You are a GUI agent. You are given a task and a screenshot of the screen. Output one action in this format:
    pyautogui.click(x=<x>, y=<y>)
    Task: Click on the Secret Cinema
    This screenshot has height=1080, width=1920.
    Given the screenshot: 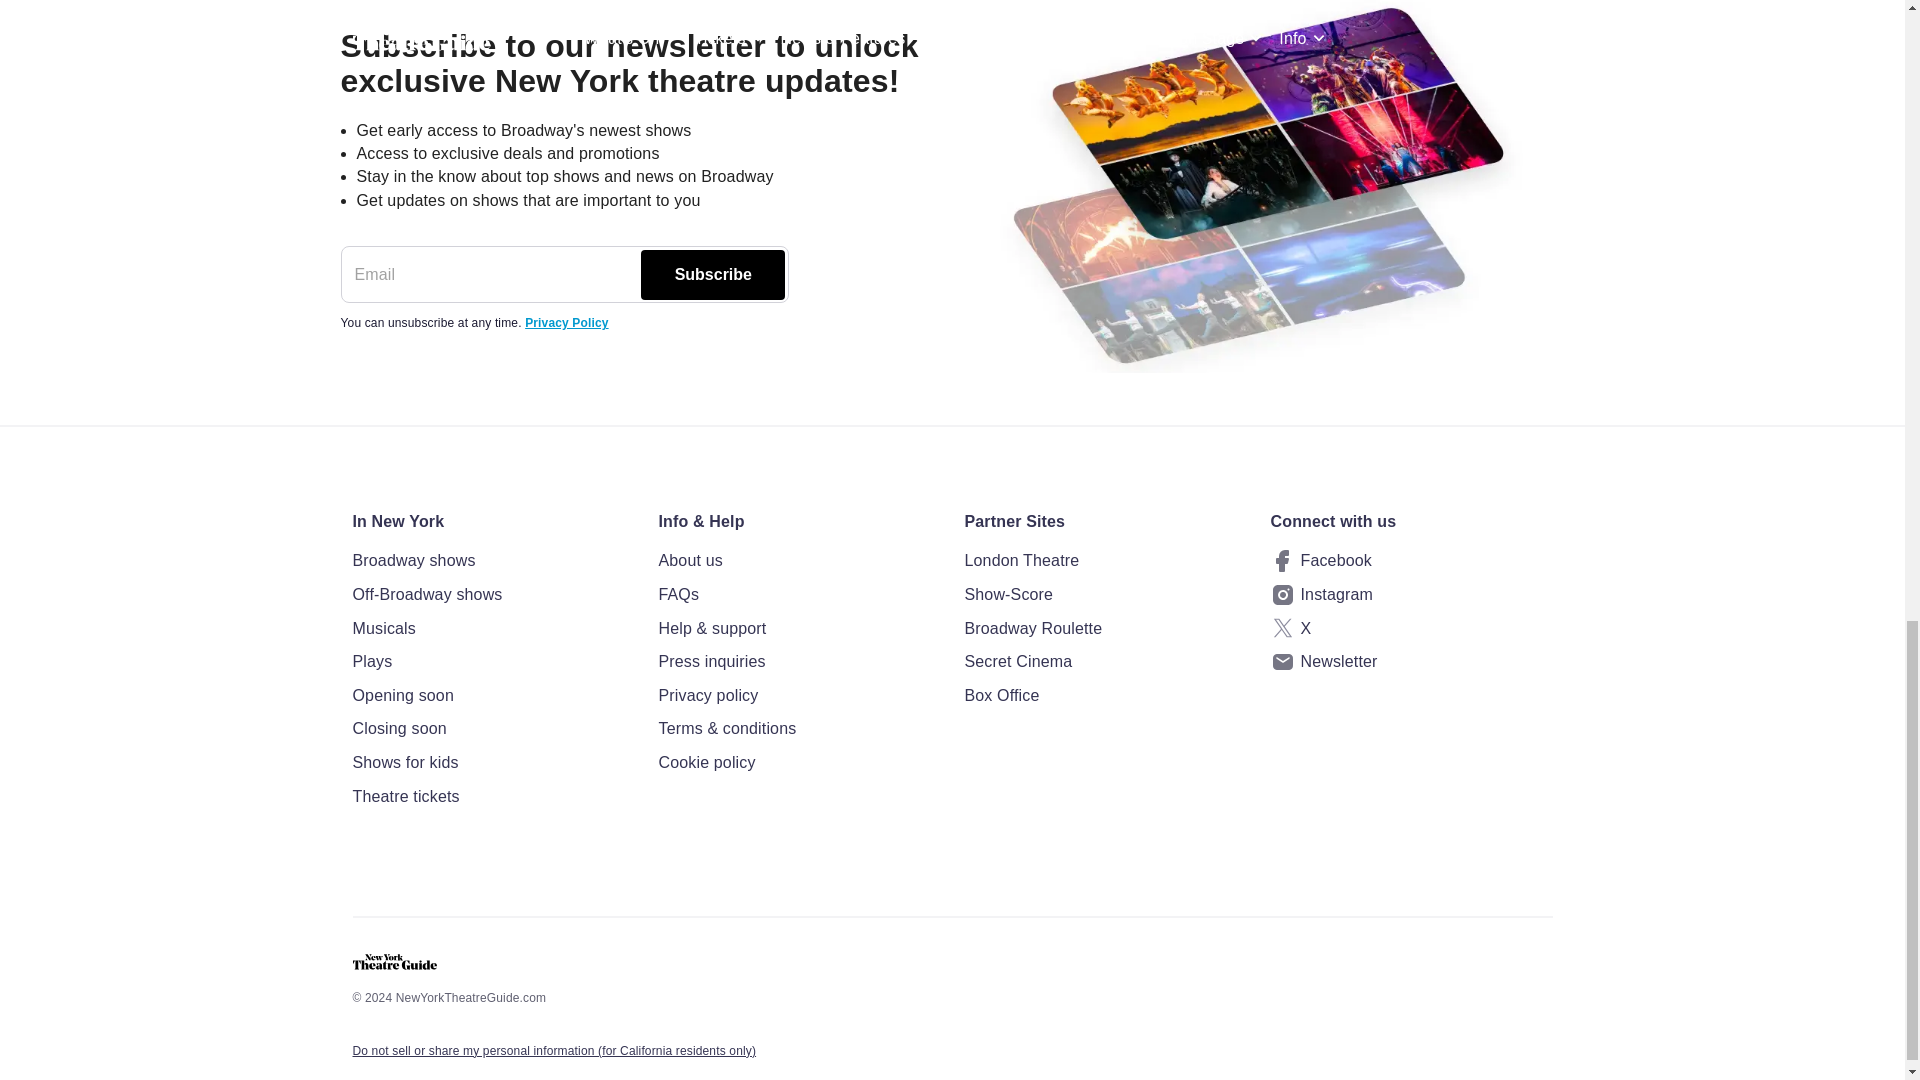 What is the action you would take?
    pyautogui.click(x=1104, y=662)
    